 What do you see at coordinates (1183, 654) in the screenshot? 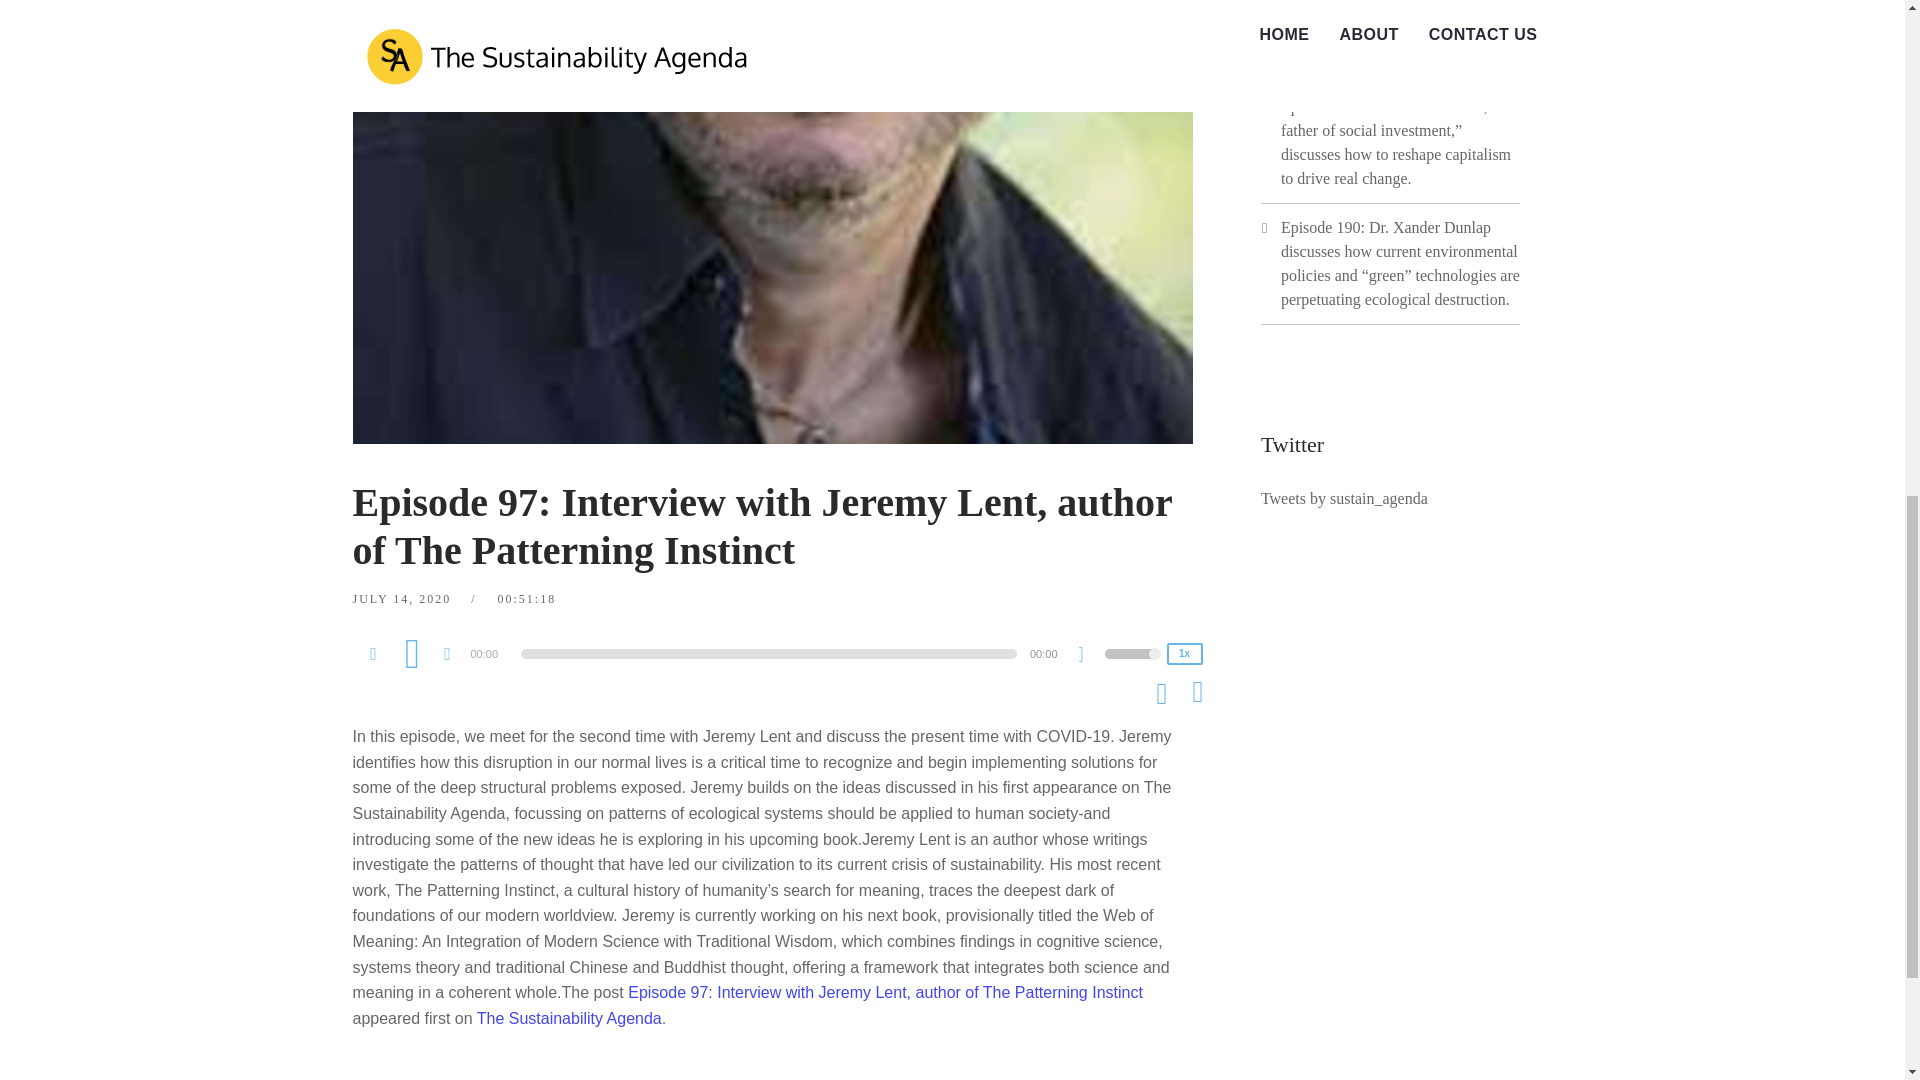
I see `Speed Rate` at bounding box center [1183, 654].